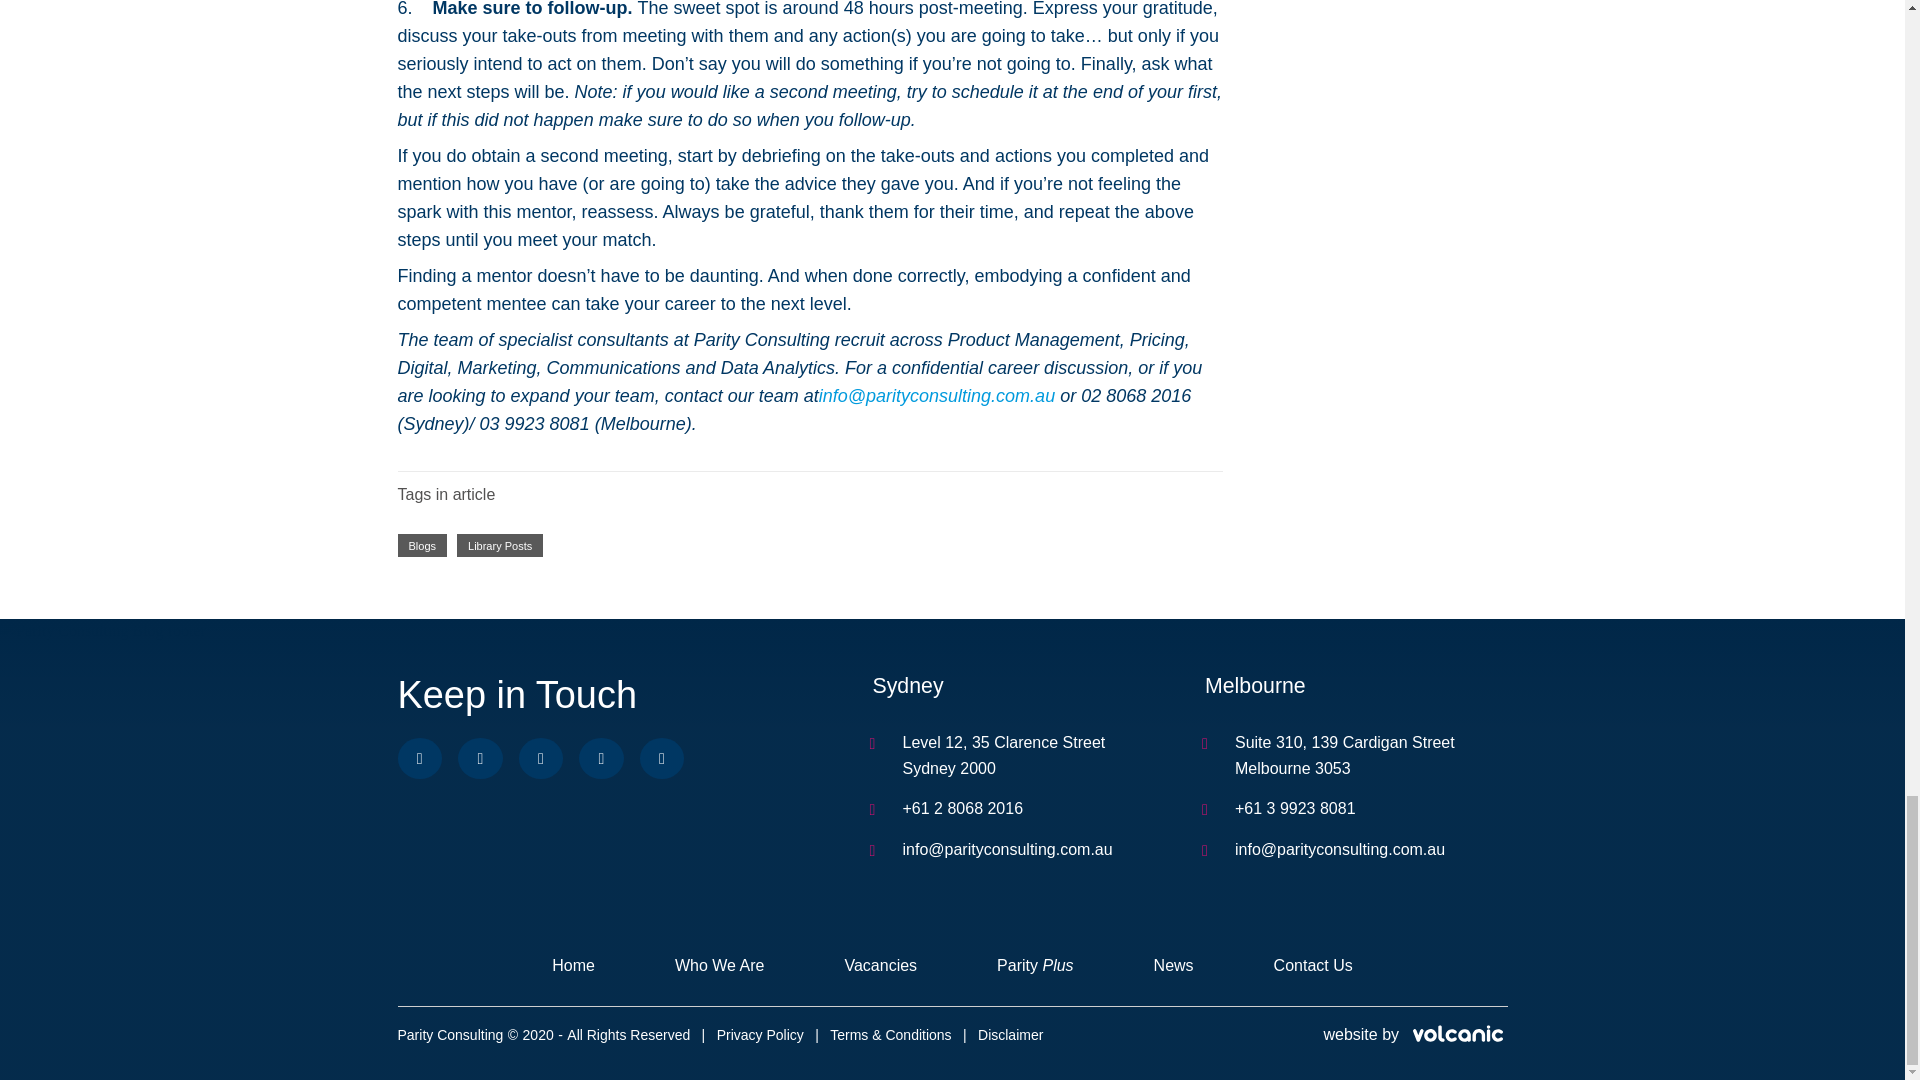 This screenshot has height=1080, width=1920. Describe the element at coordinates (1456, 1035) in the screenshot. I see `Volcanic` at that location.